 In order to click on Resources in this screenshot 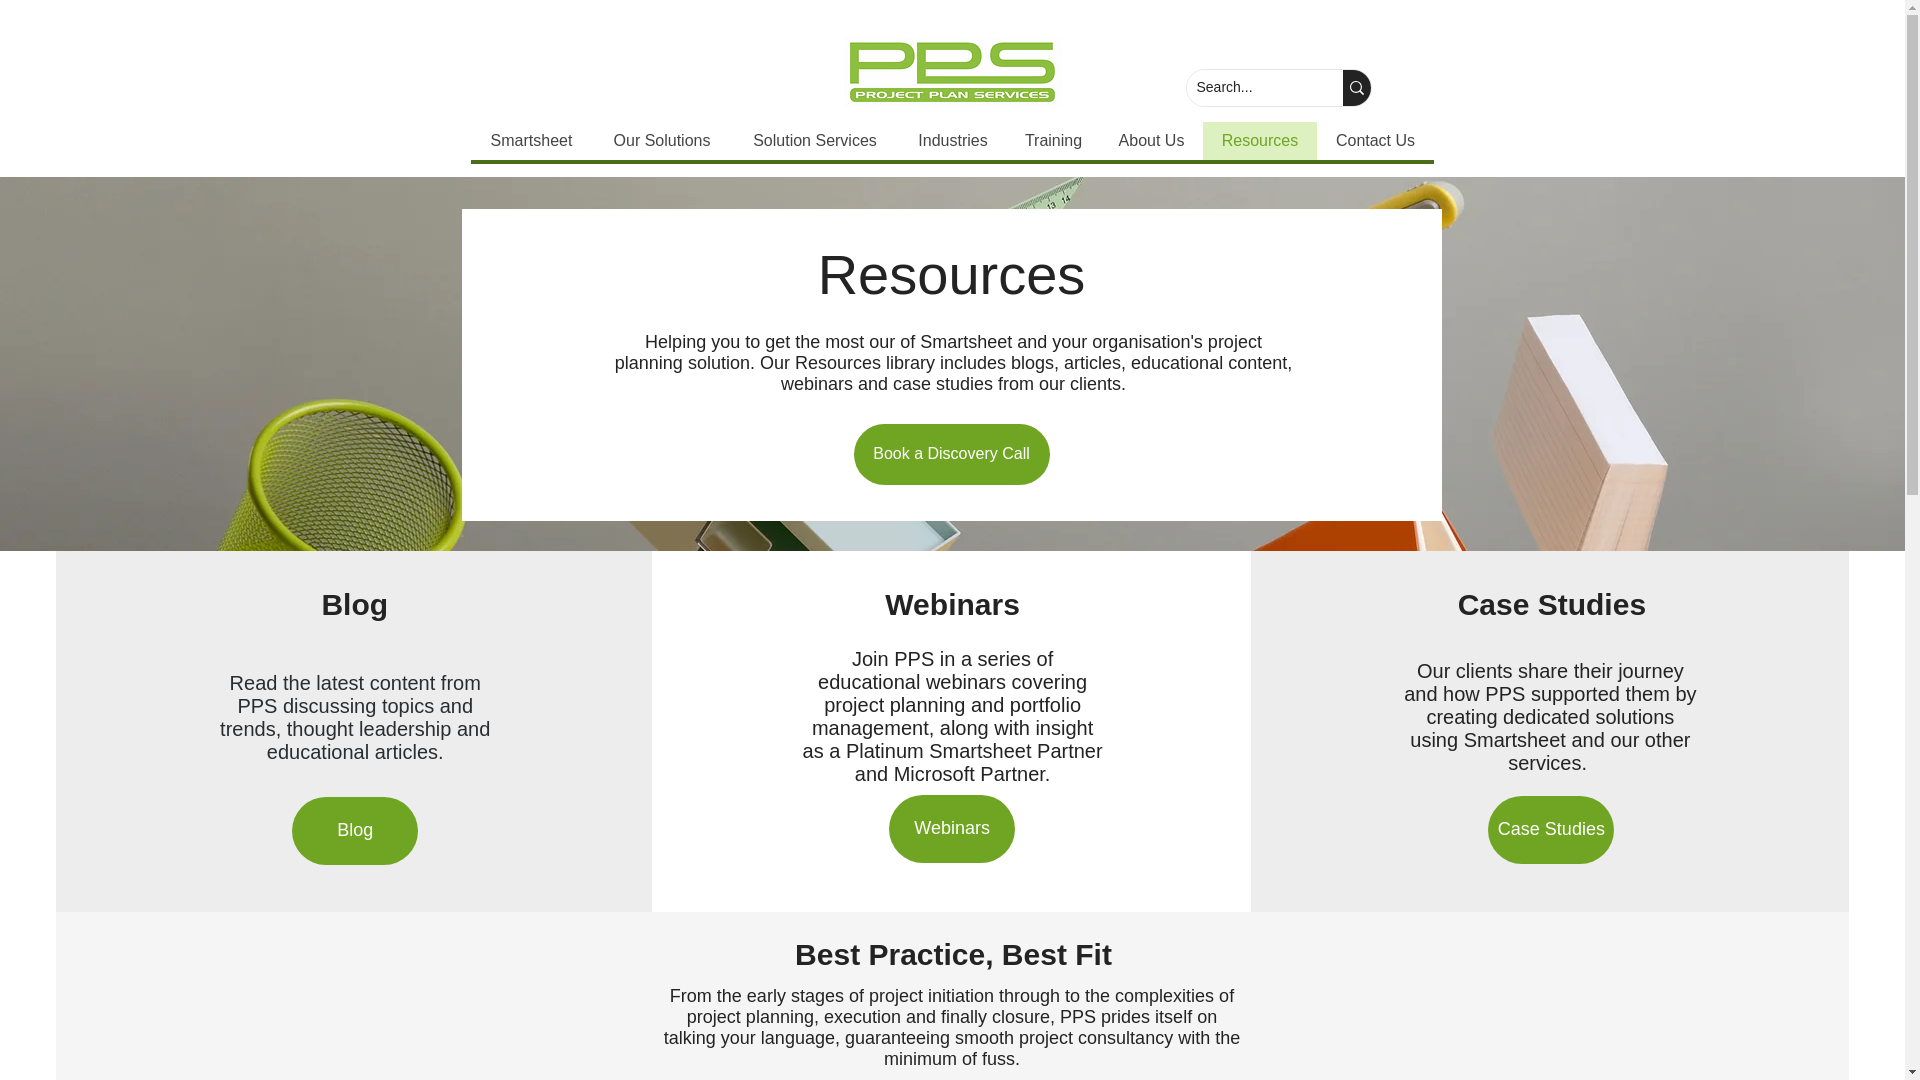, I will do `click(1258, 140)`.